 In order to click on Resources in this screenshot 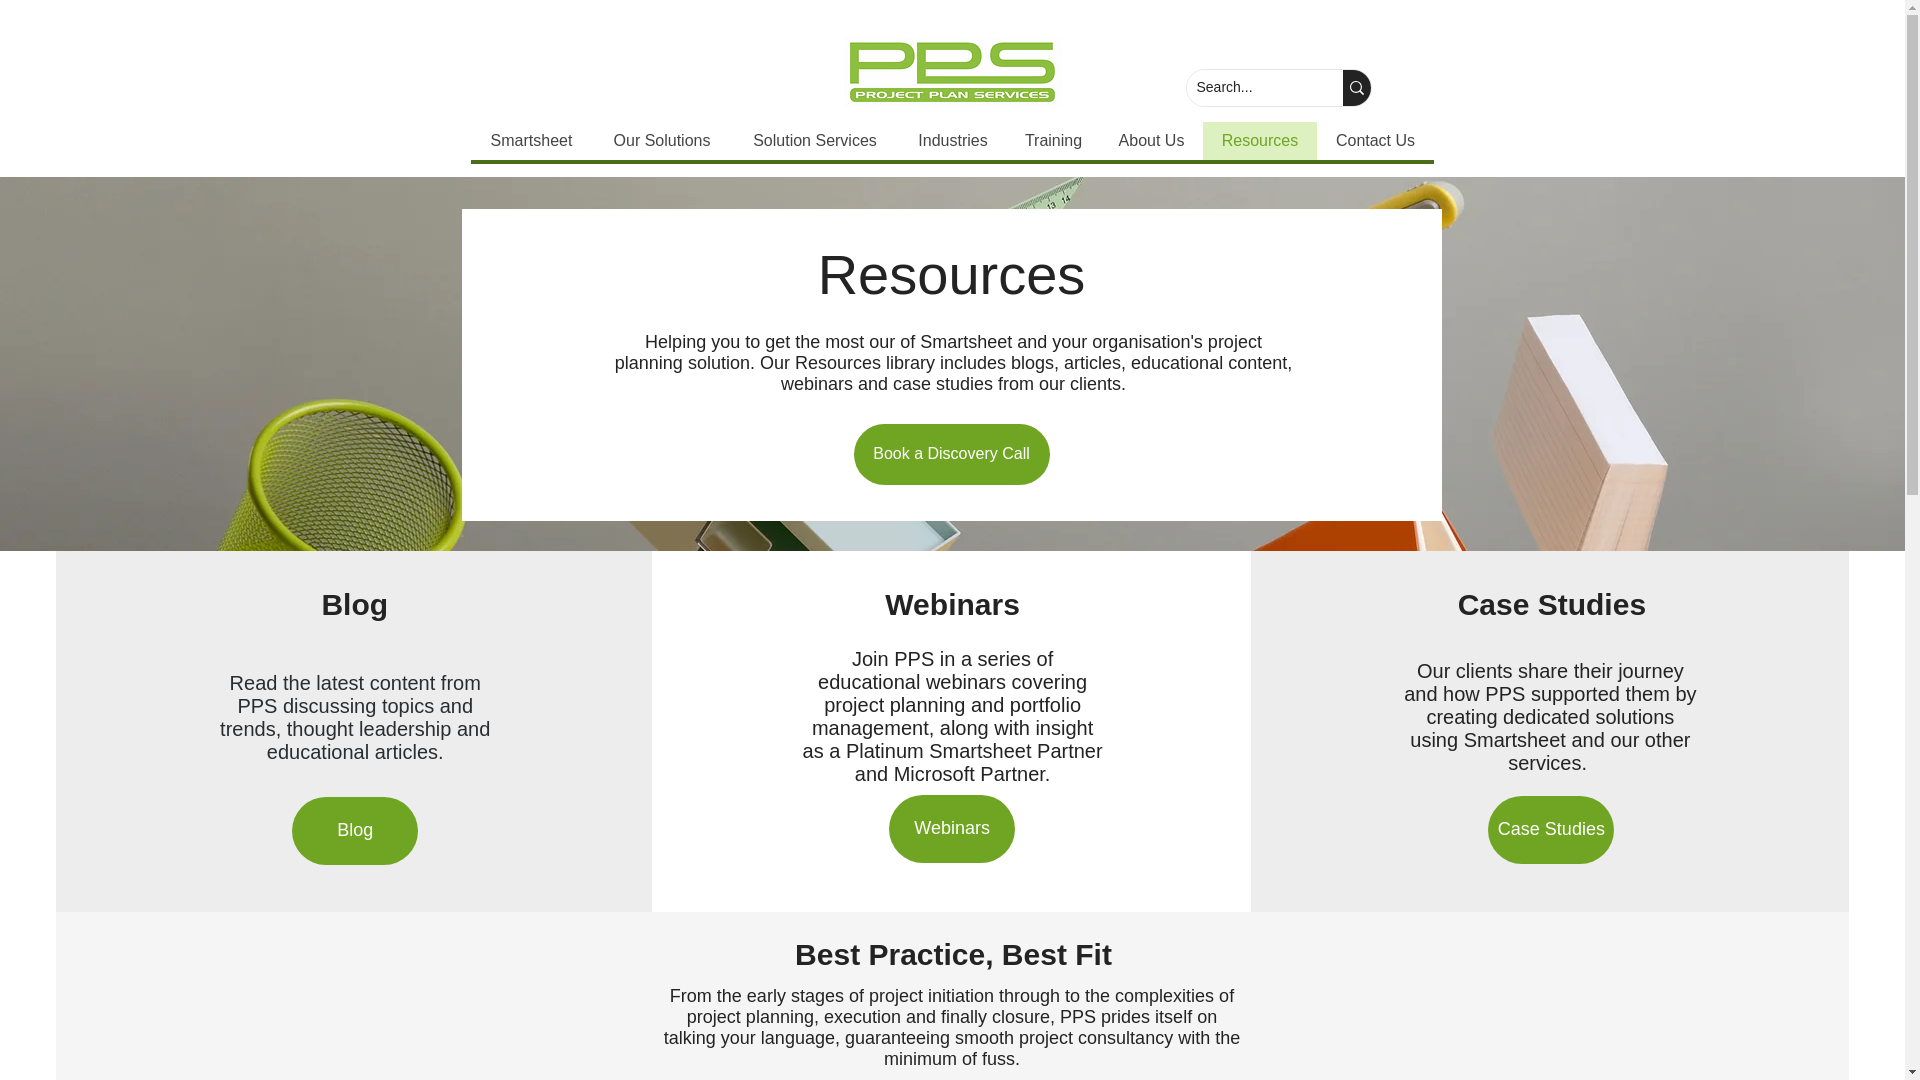, I will do `click(1258, 140)`.